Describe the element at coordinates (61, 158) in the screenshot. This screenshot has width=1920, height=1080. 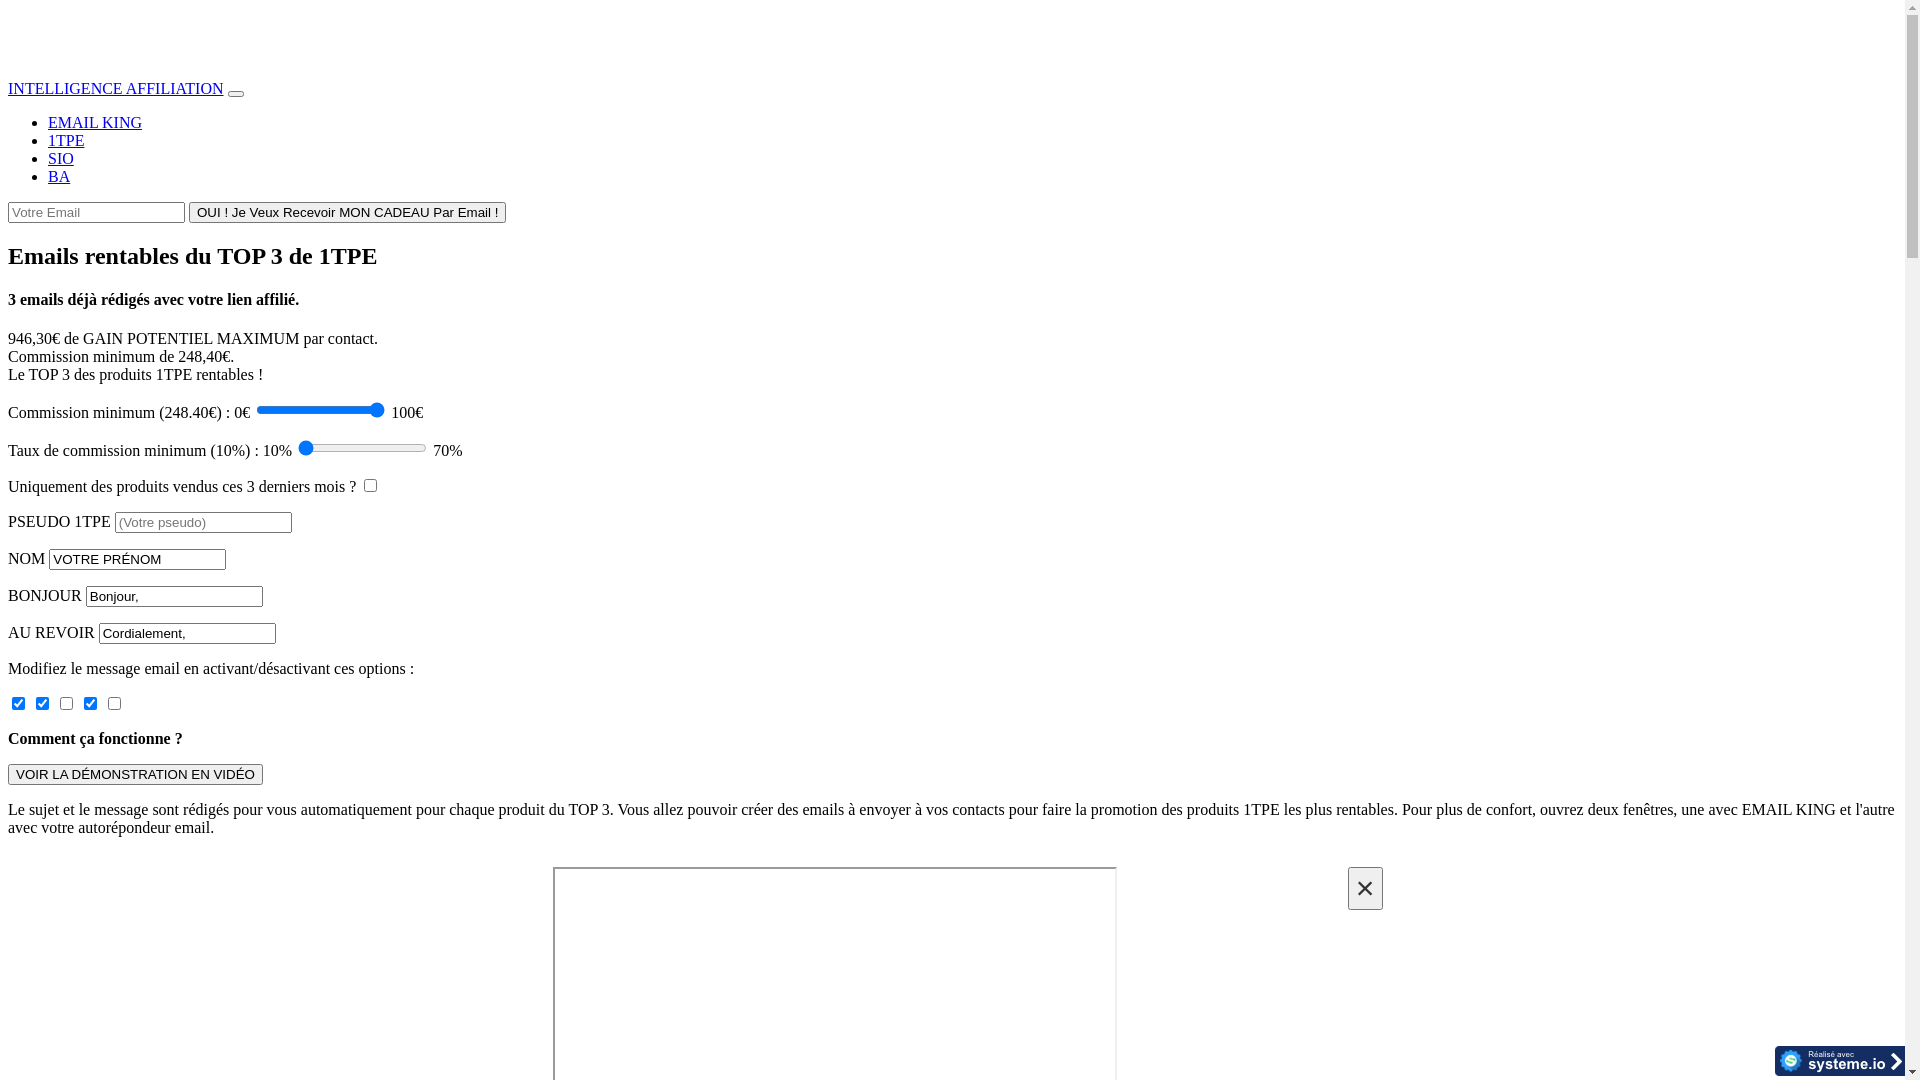
I see `SIO` at that location.